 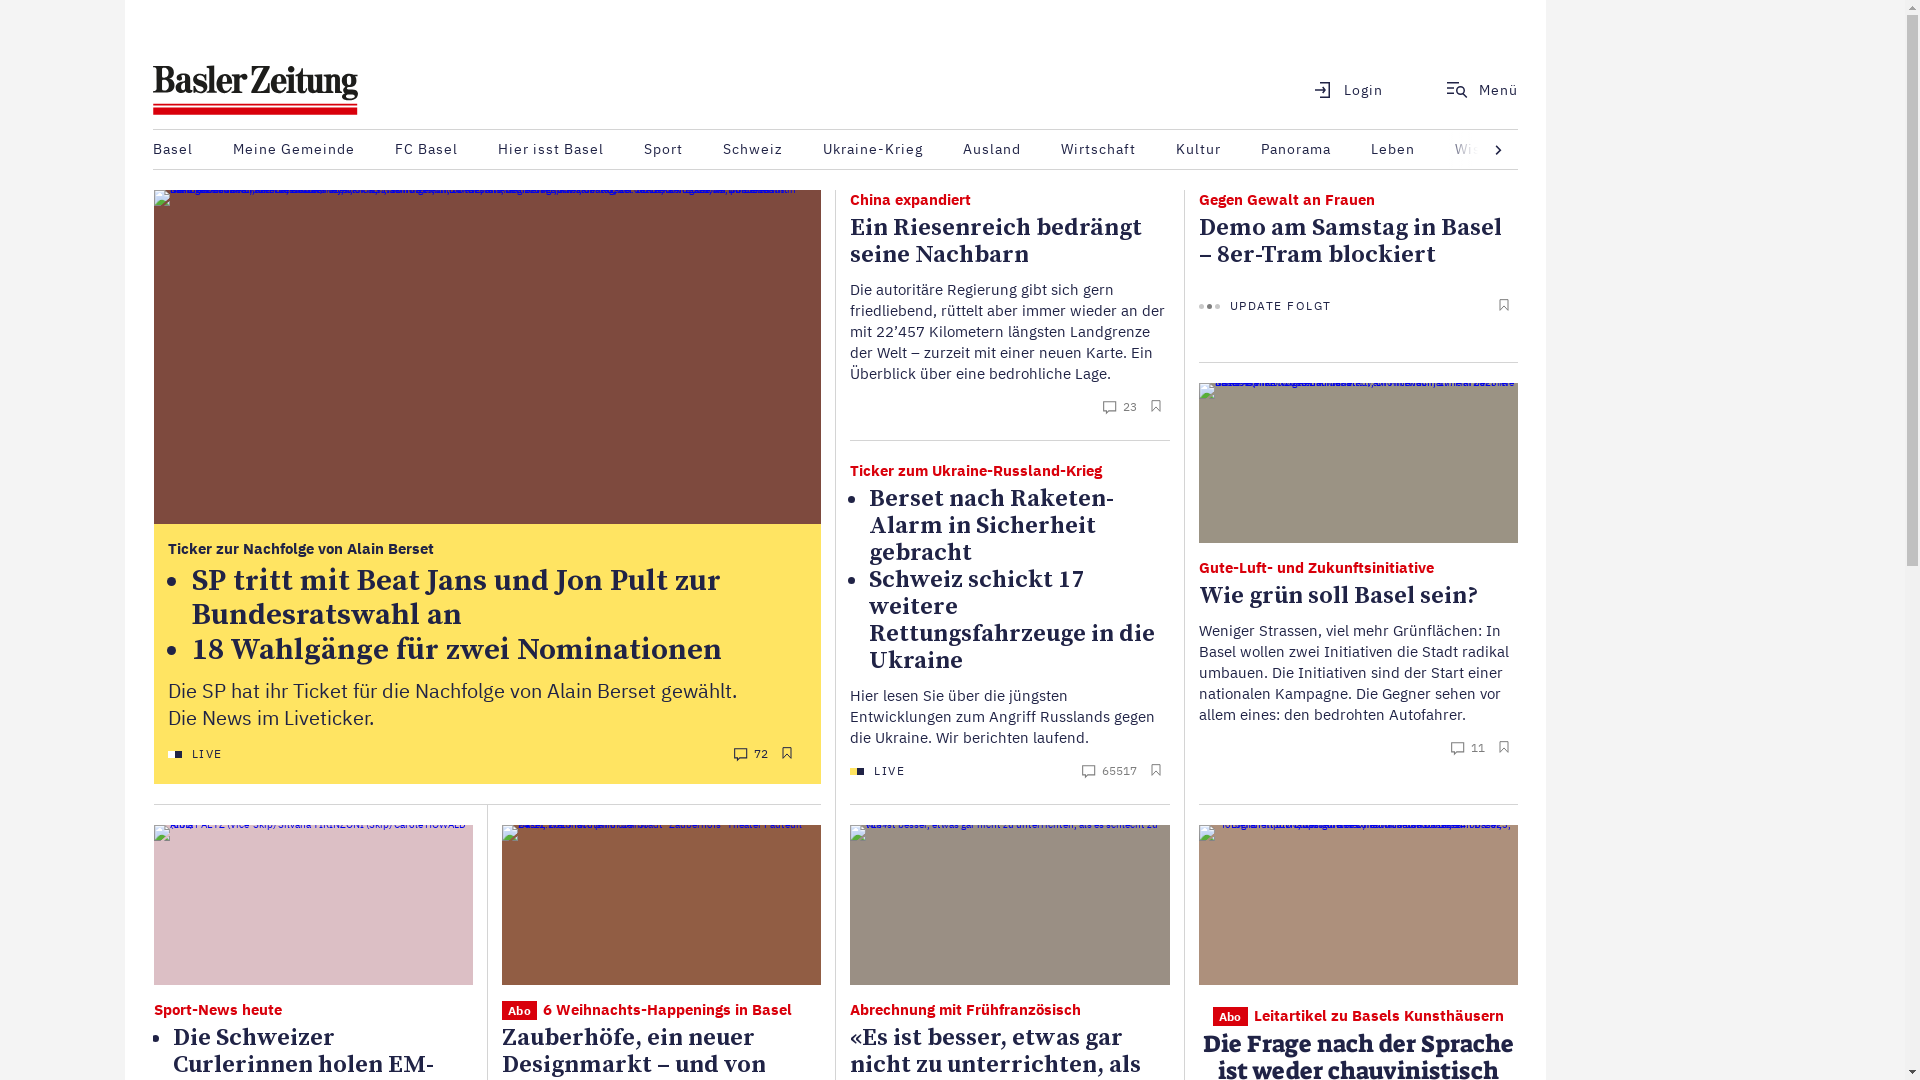 I want to click on Artikel merken, so click(x=1502, y=748).